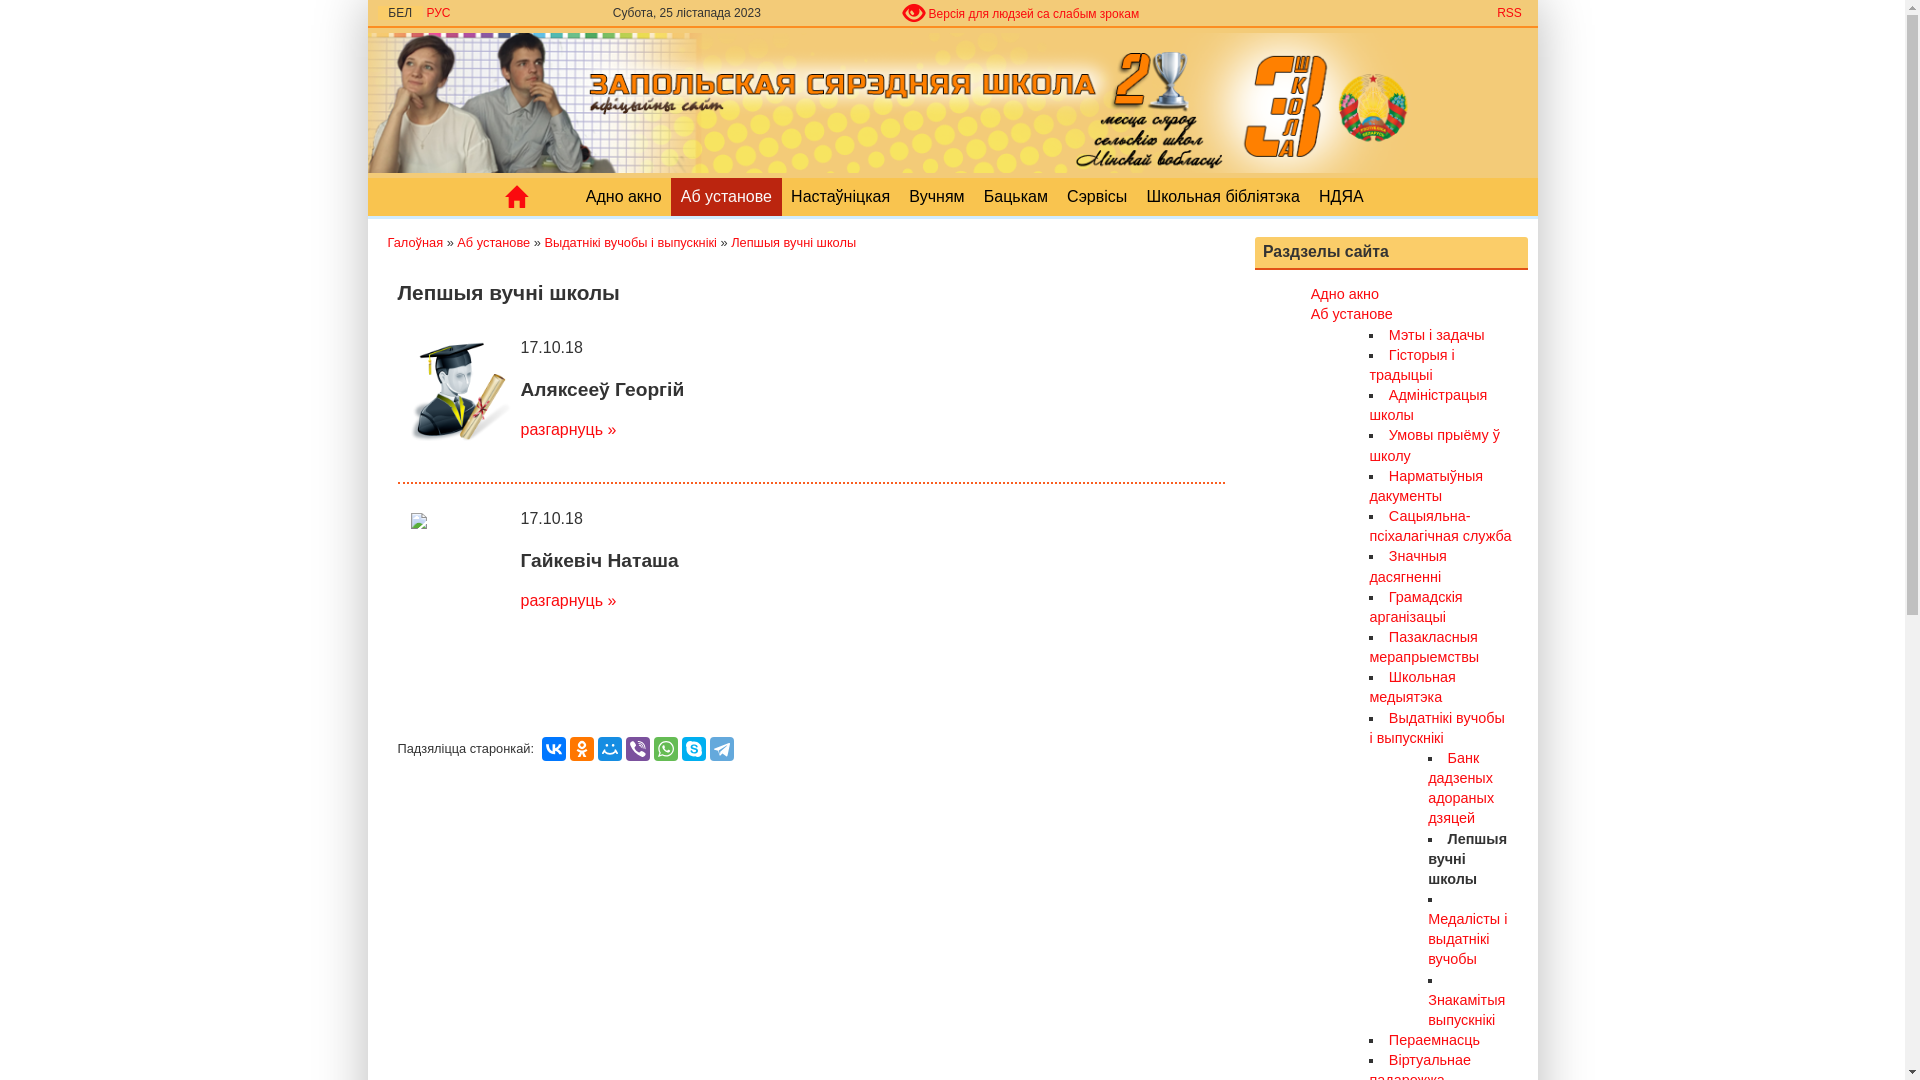 The image size is (1920, 1080). Describe the element at coordinates (722, 749) in the screenshot. I see `Telegram` at that location.